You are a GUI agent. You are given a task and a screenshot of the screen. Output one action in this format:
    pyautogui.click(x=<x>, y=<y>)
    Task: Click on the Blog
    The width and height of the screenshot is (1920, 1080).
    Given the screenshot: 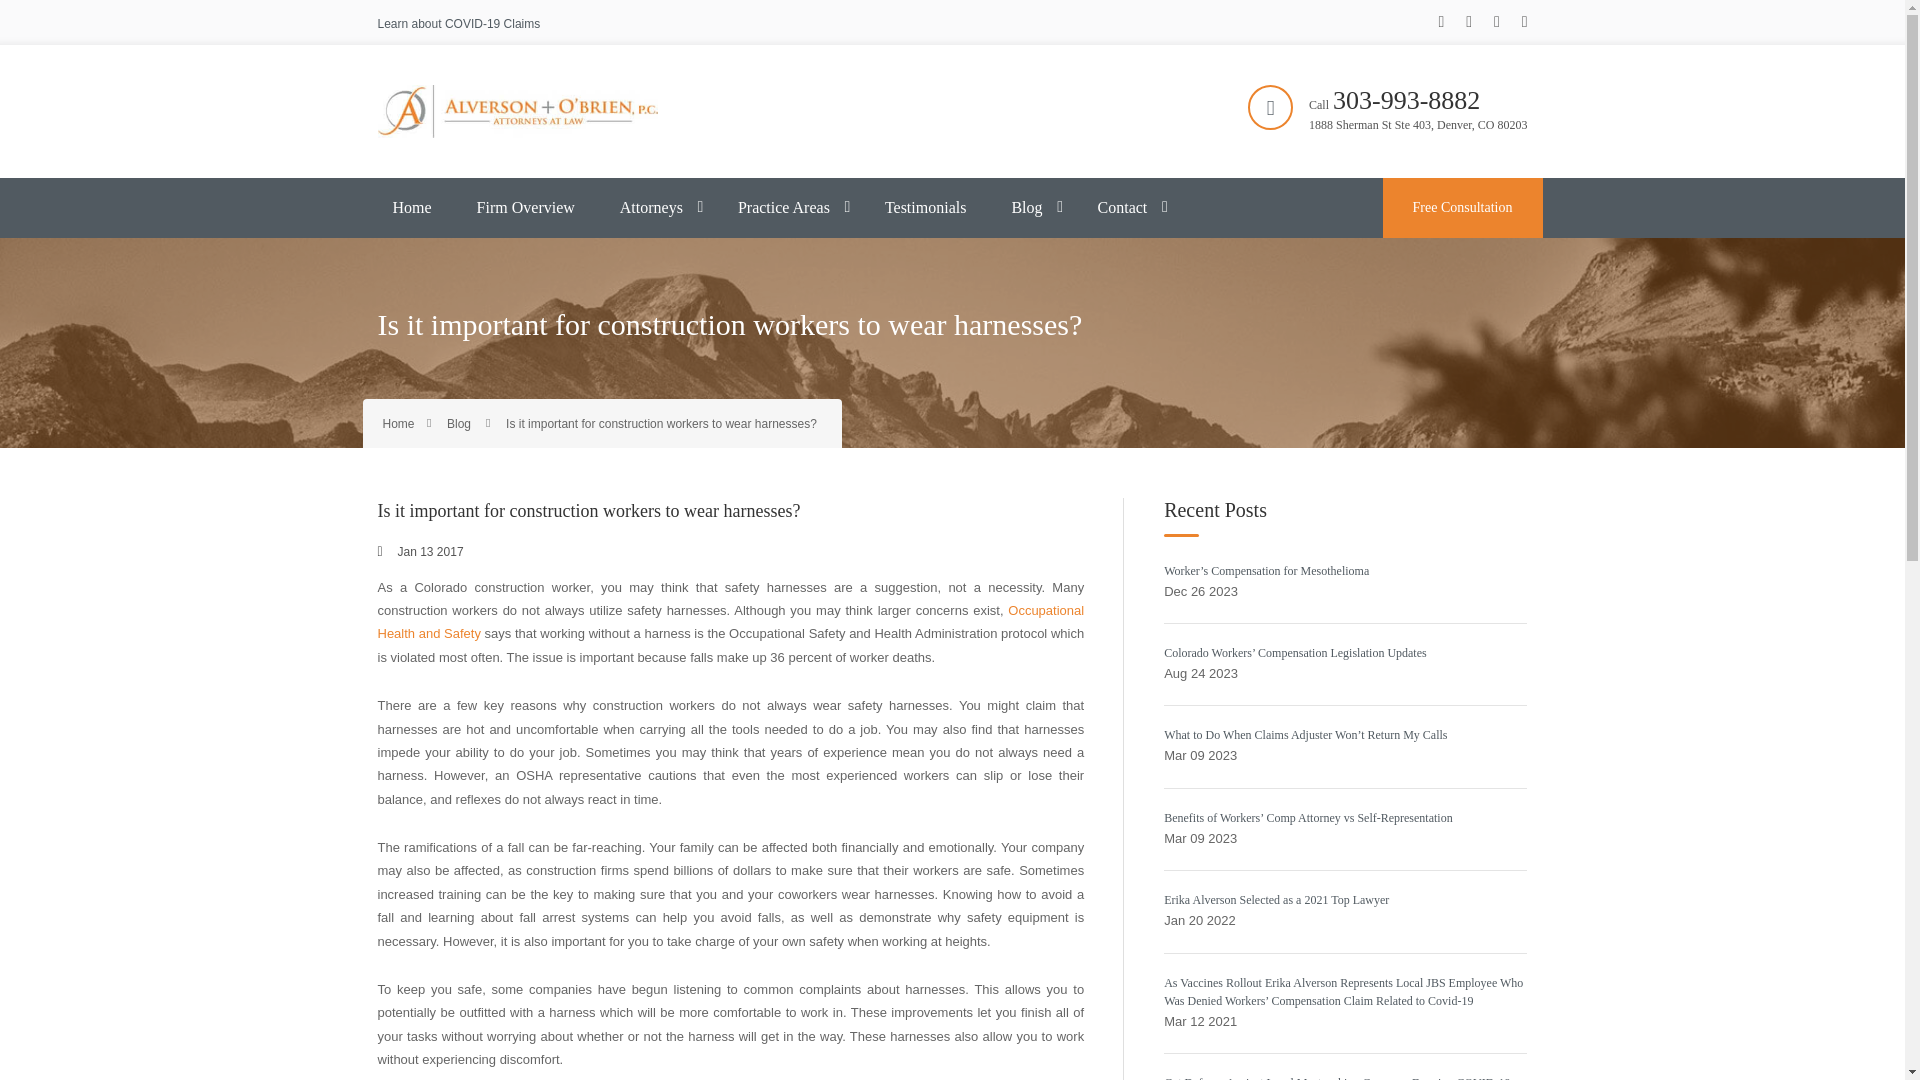 What is the action you would take?
    pyautogui.click(x=1026, y=208)
    